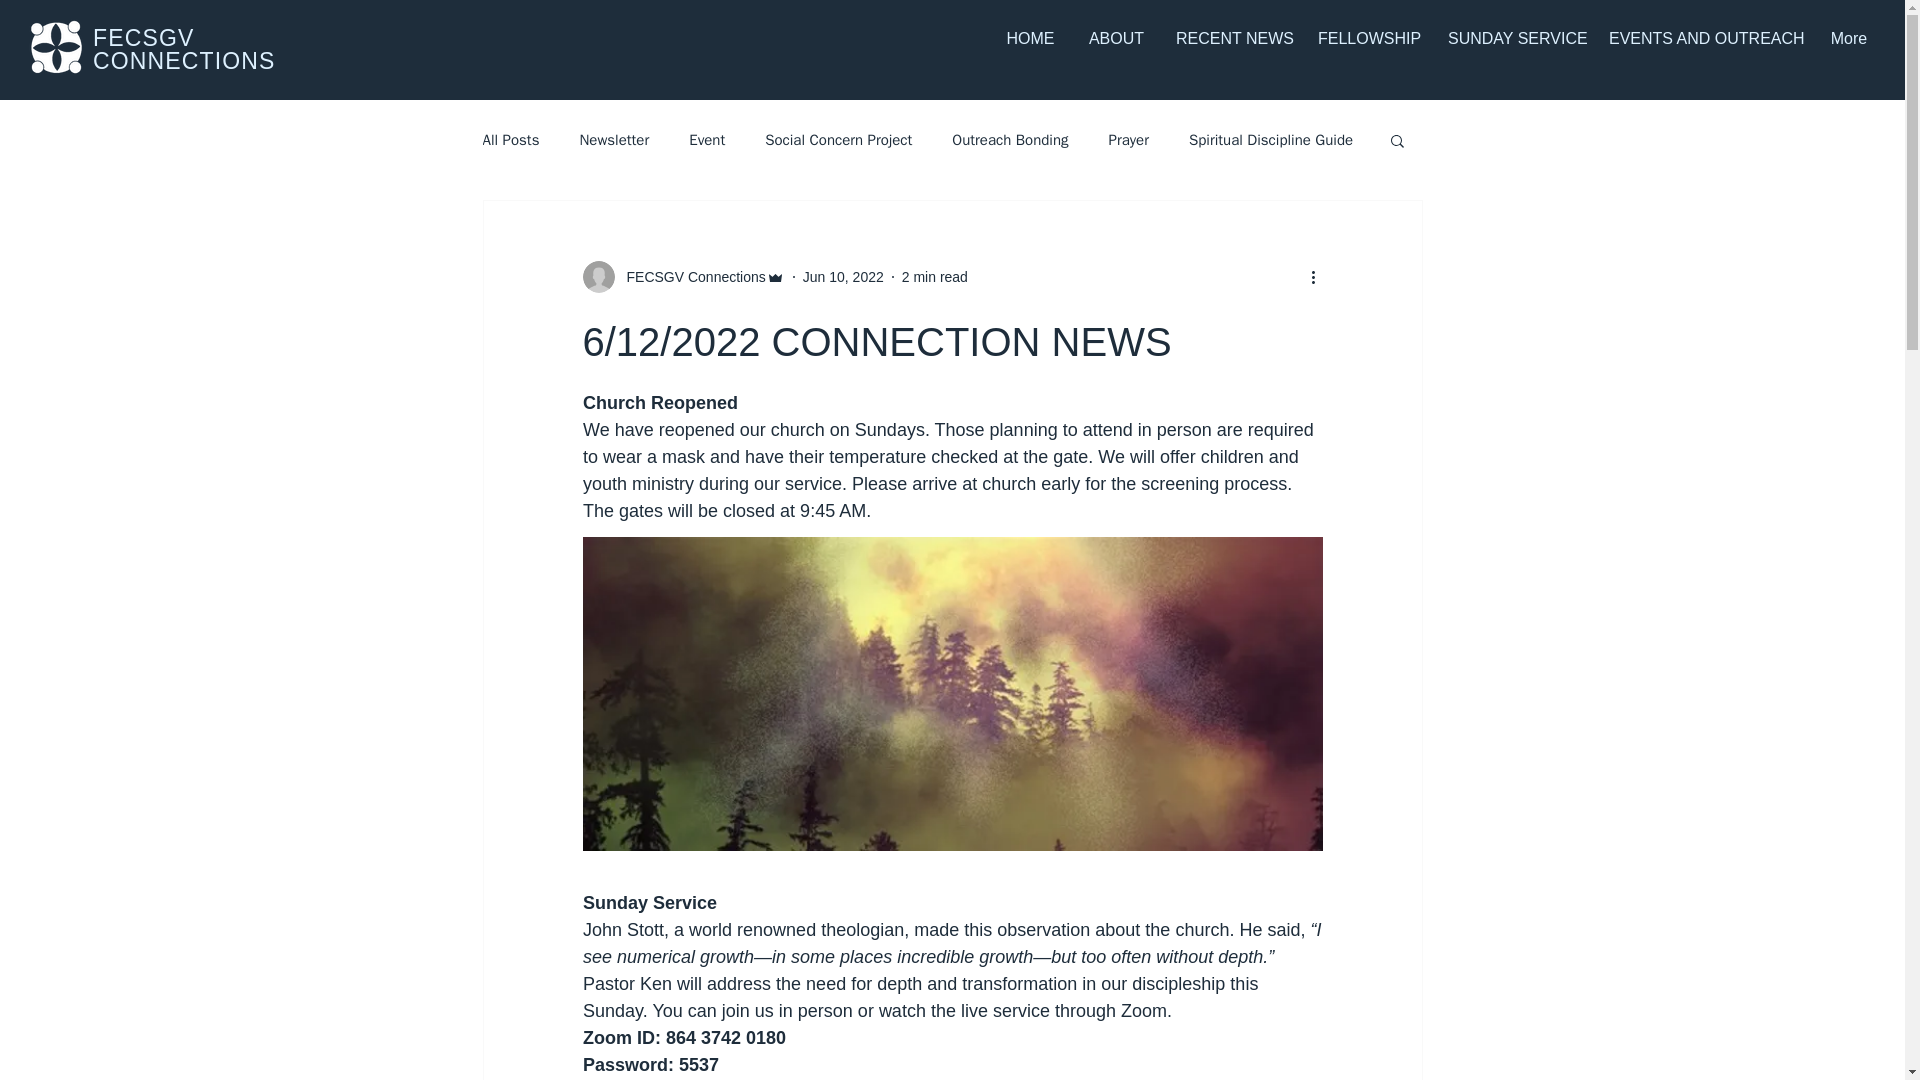  What do you see at coordinates (707, 139) in the screenshot?
I see `Event` at bounding box center [707, 139].